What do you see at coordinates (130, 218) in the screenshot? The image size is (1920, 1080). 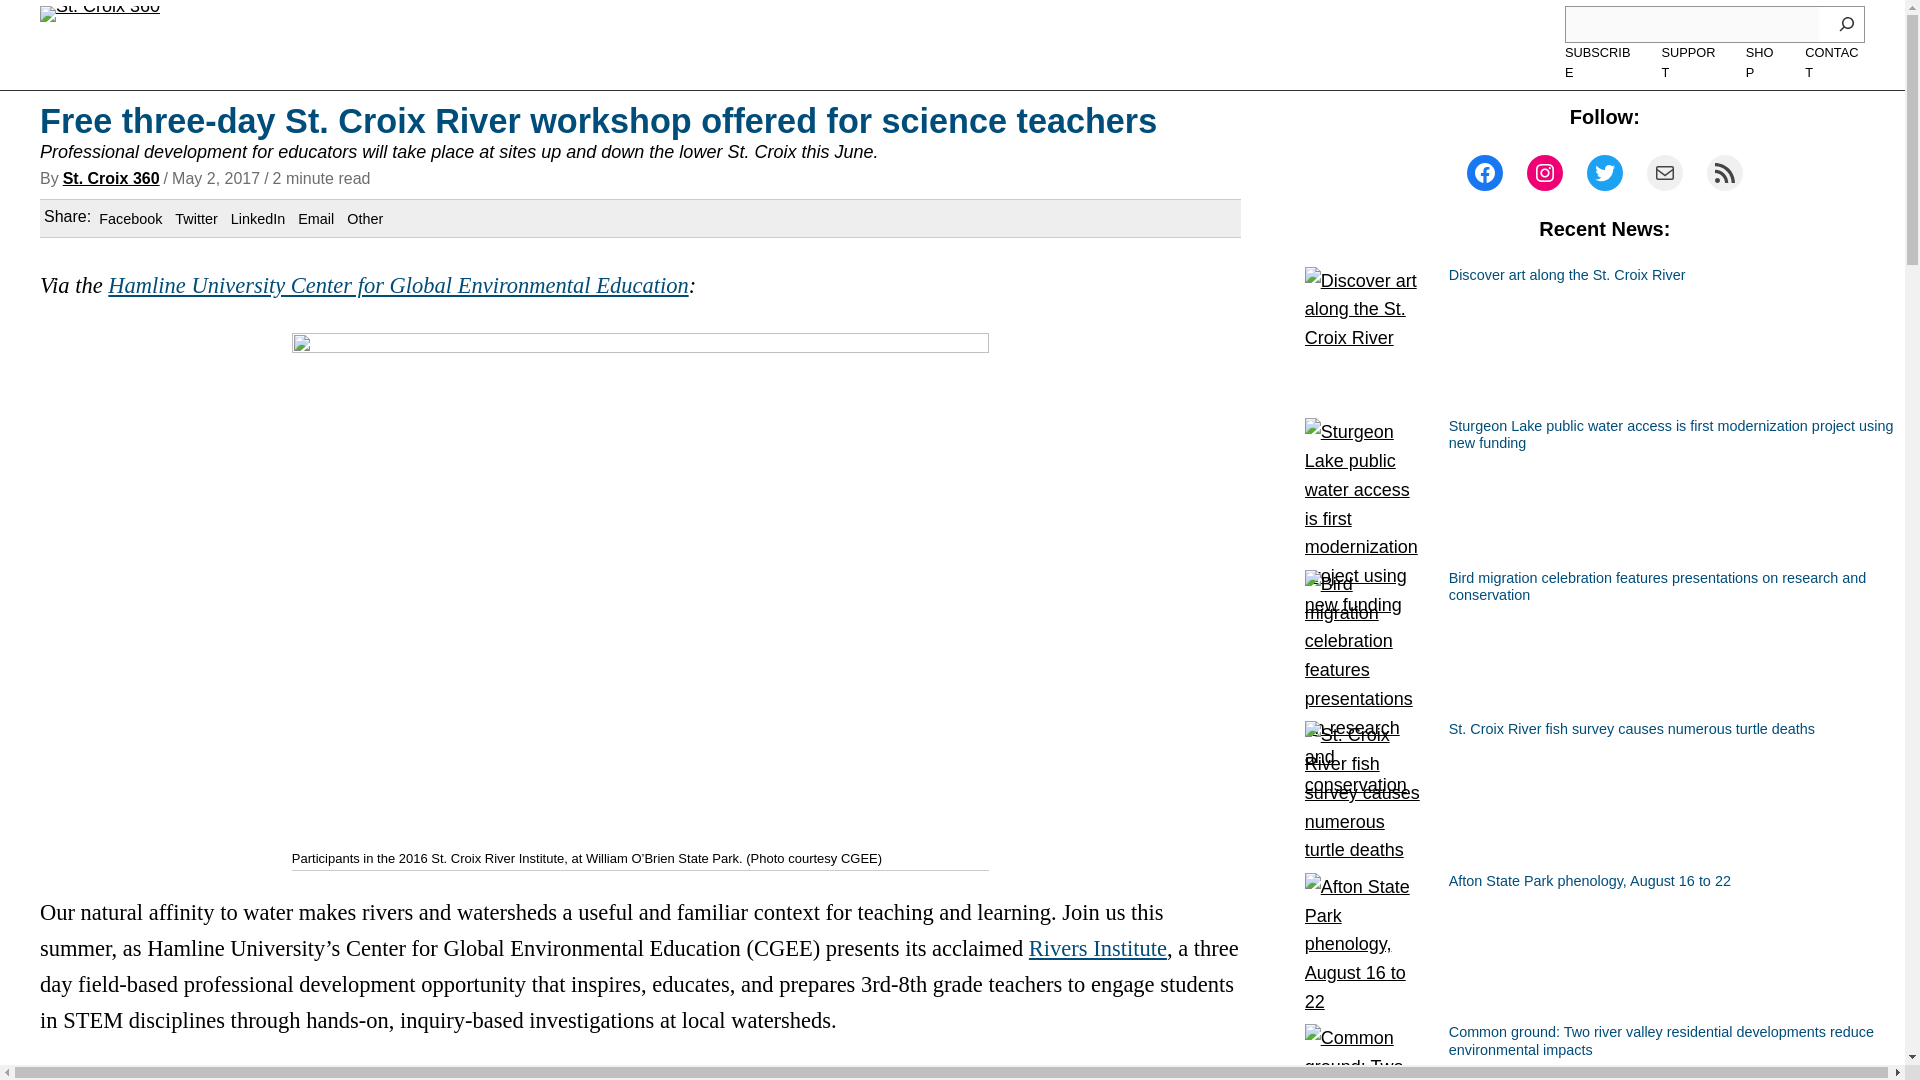 I see `Facebook` at bounding box center [130, 218].